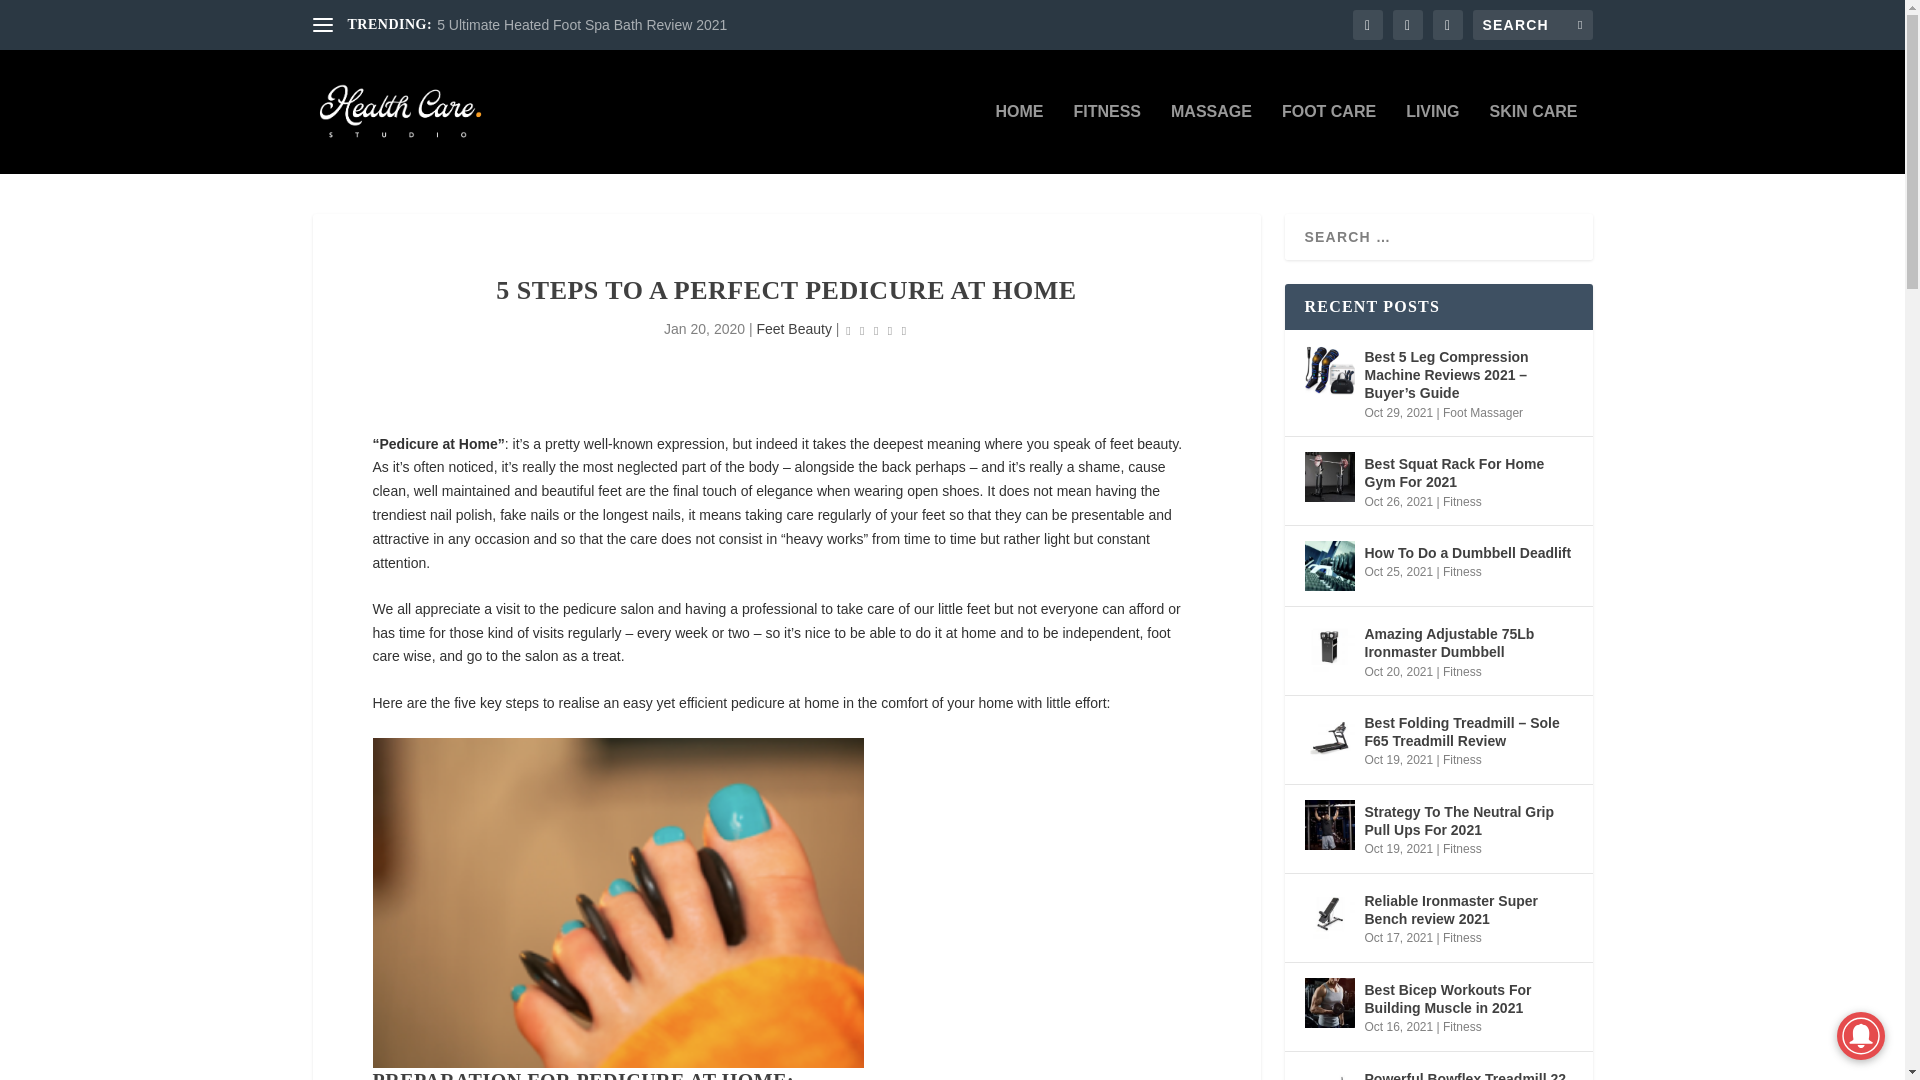 The height and width of the screenshot is (1080, 1920). I want to click on Pedicure at home, so click(617, 903).